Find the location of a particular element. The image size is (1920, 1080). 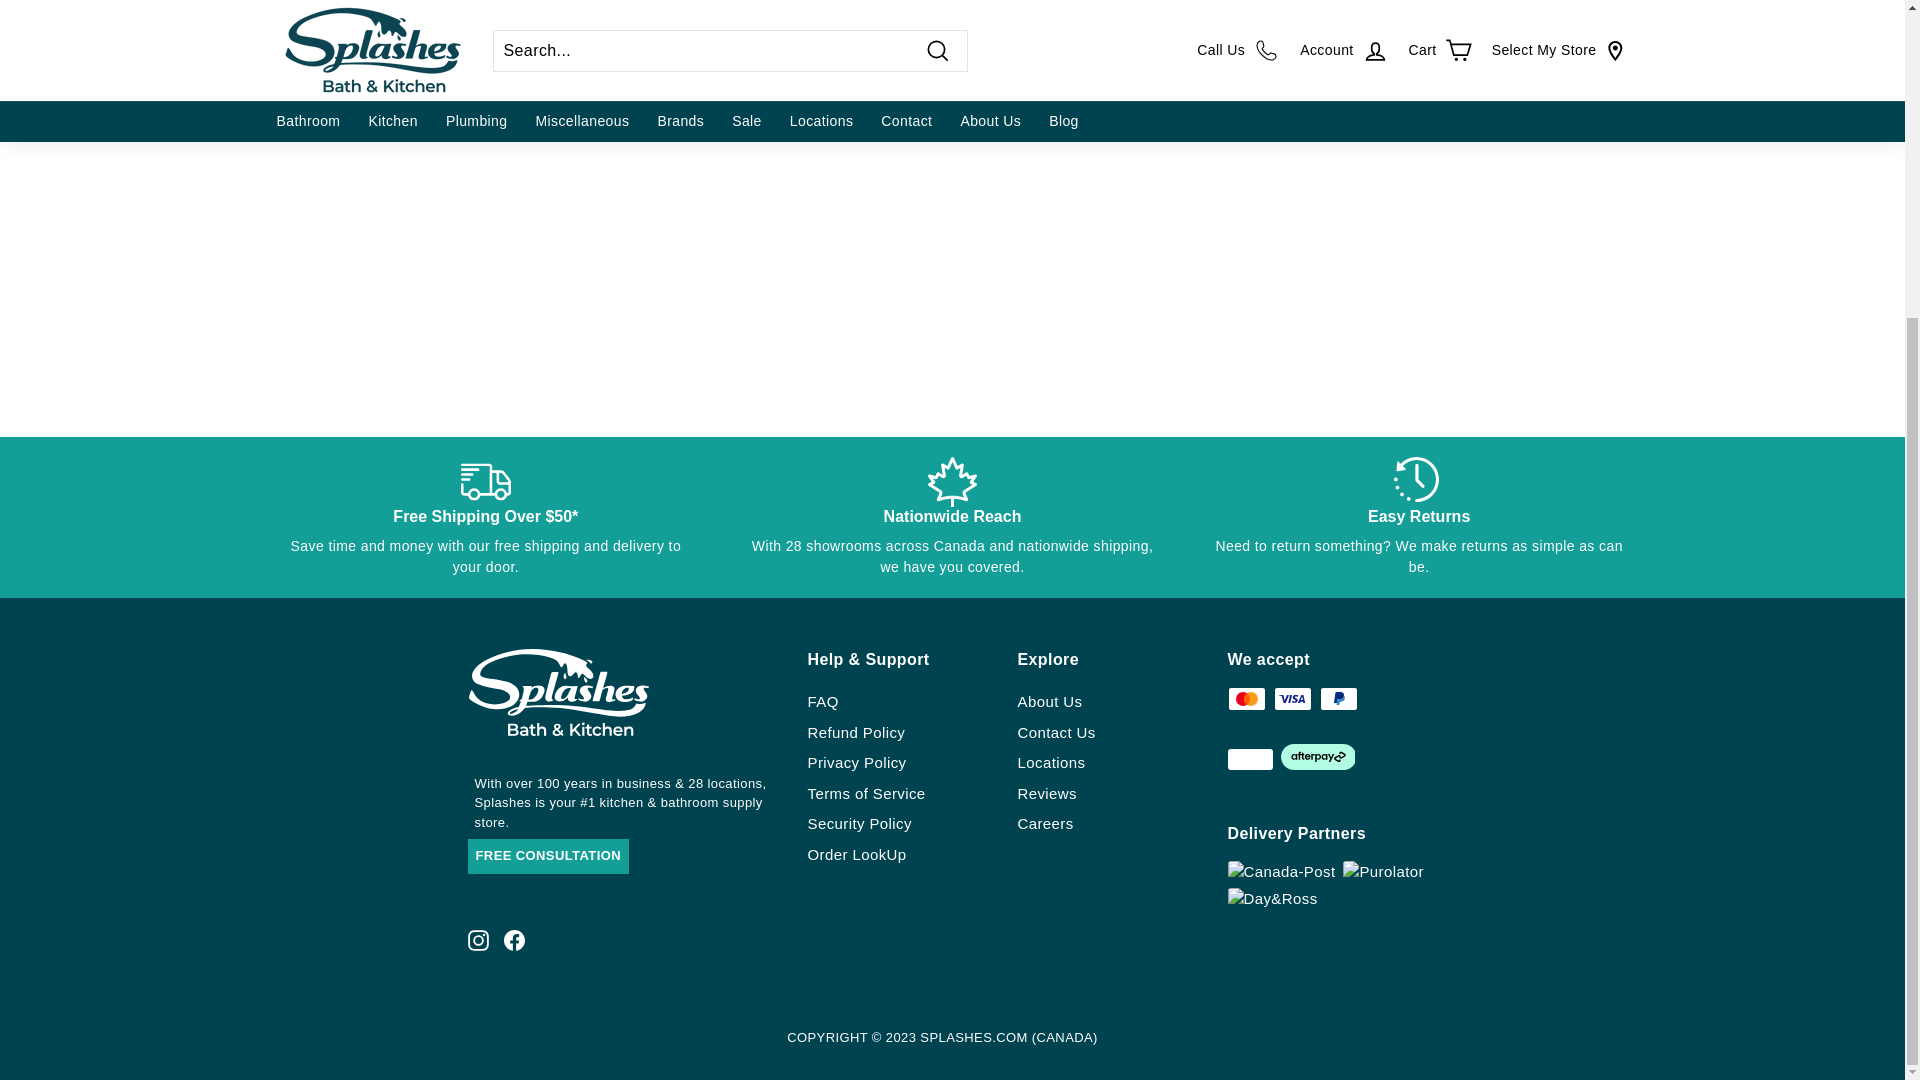

Visa is located at coordinates (1292, 698).